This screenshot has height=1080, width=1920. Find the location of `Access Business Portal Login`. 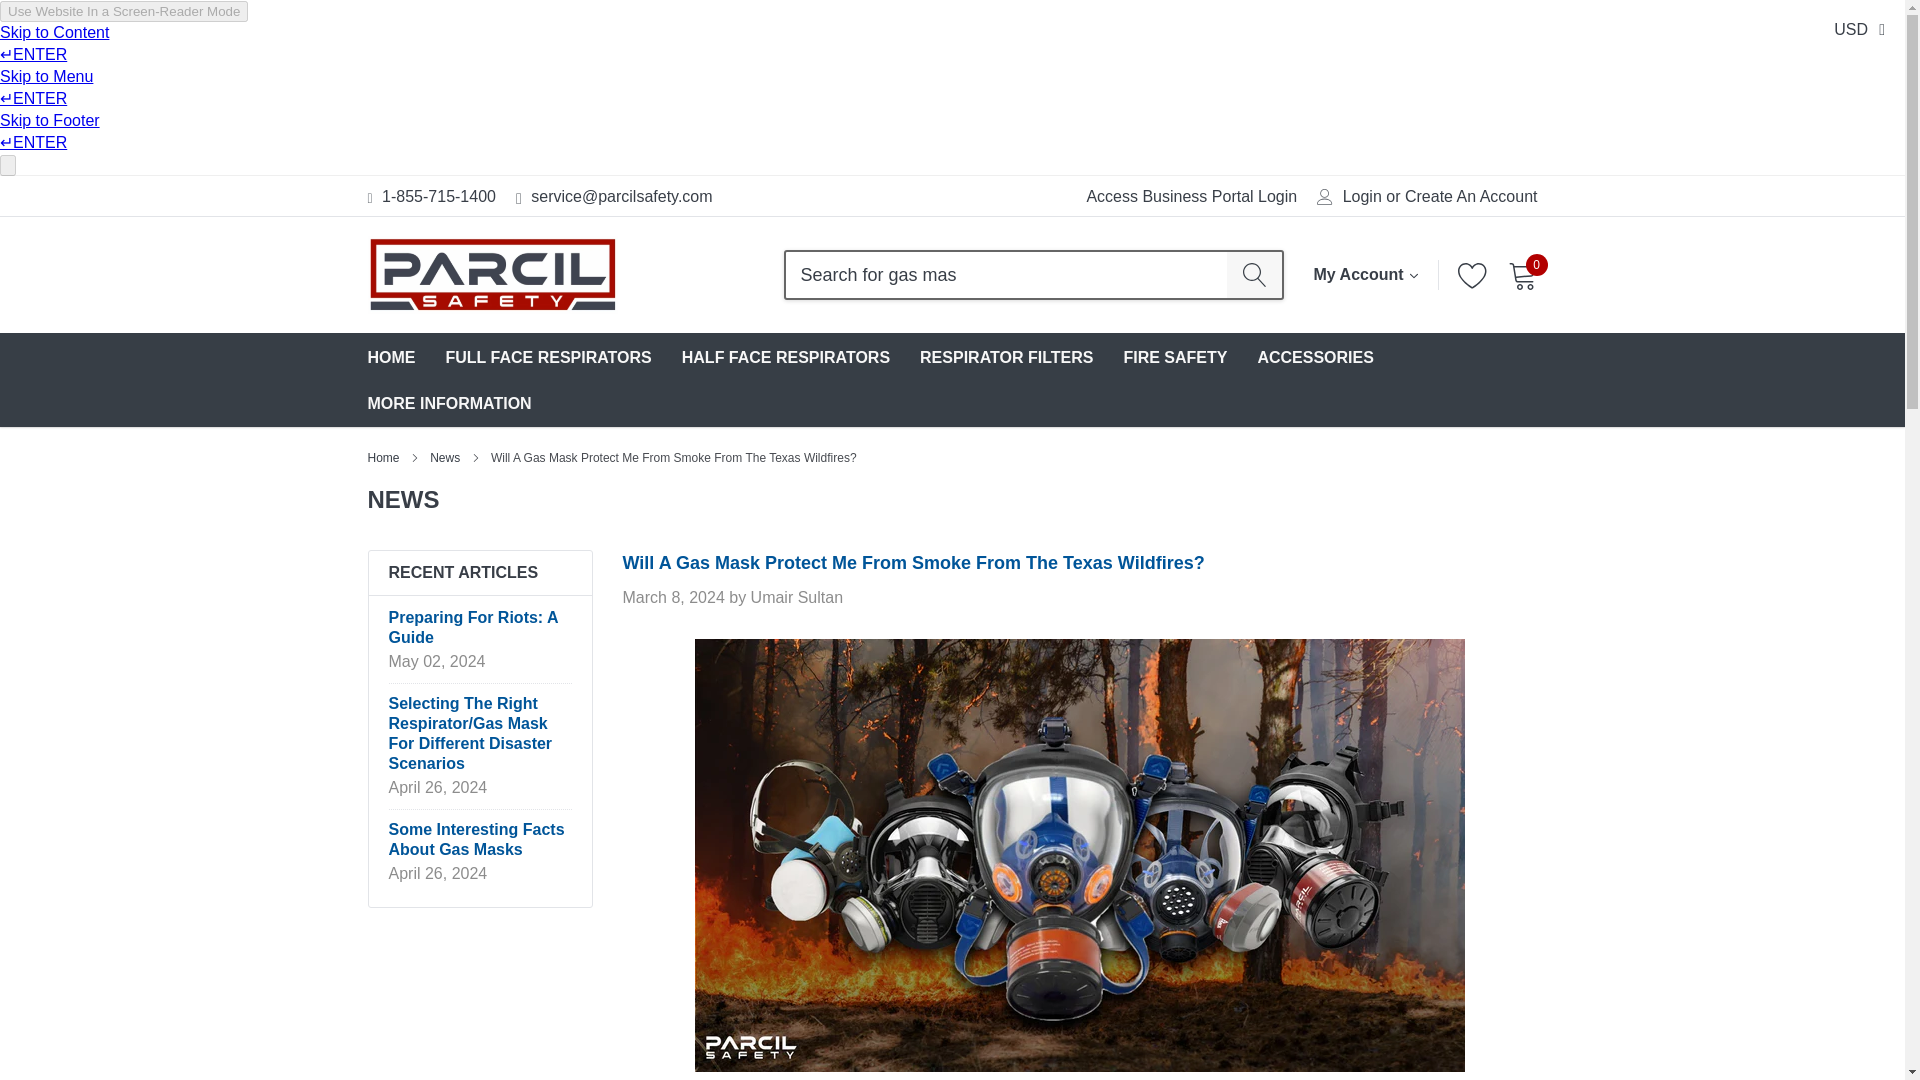

Access Business Portal Login is located at coordinates (1192, 196).